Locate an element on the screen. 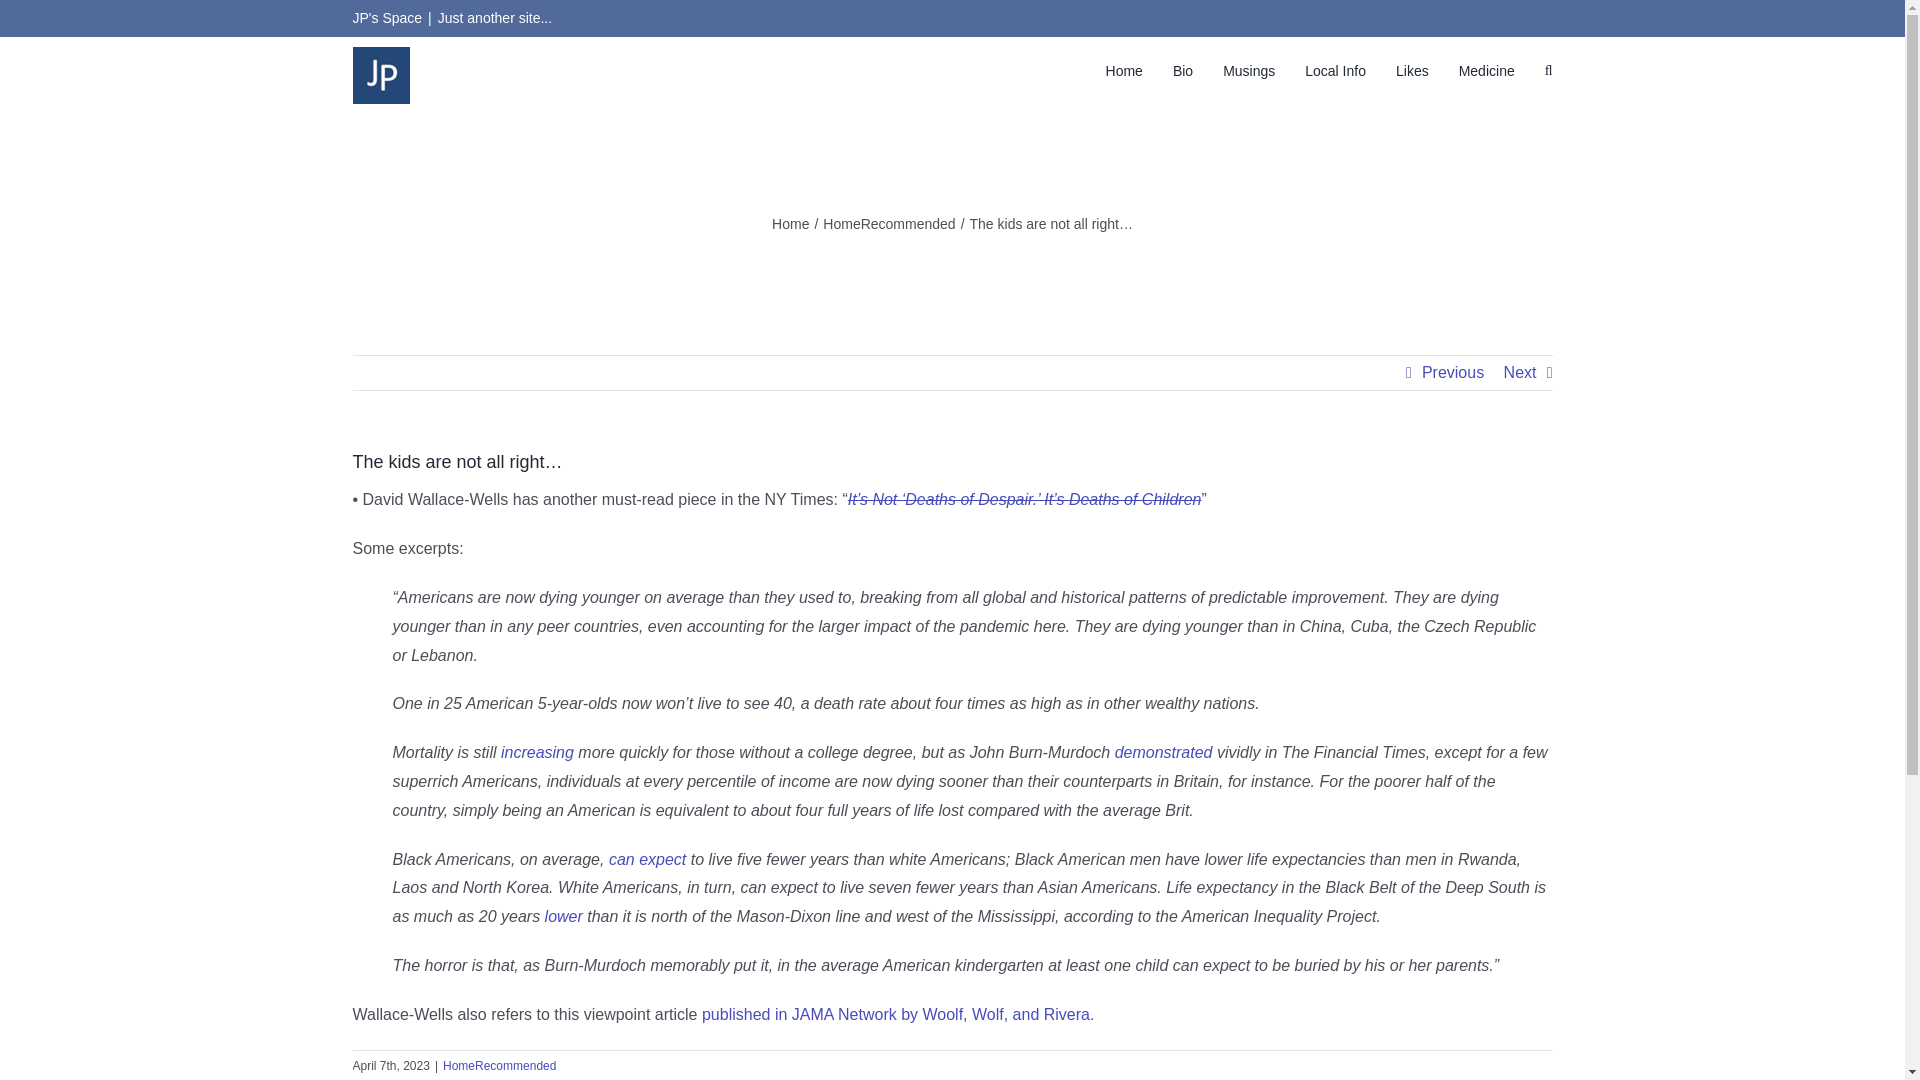 This screenshot has width=1920, height=1080. Just another site... is located at coordinates (494, 17).